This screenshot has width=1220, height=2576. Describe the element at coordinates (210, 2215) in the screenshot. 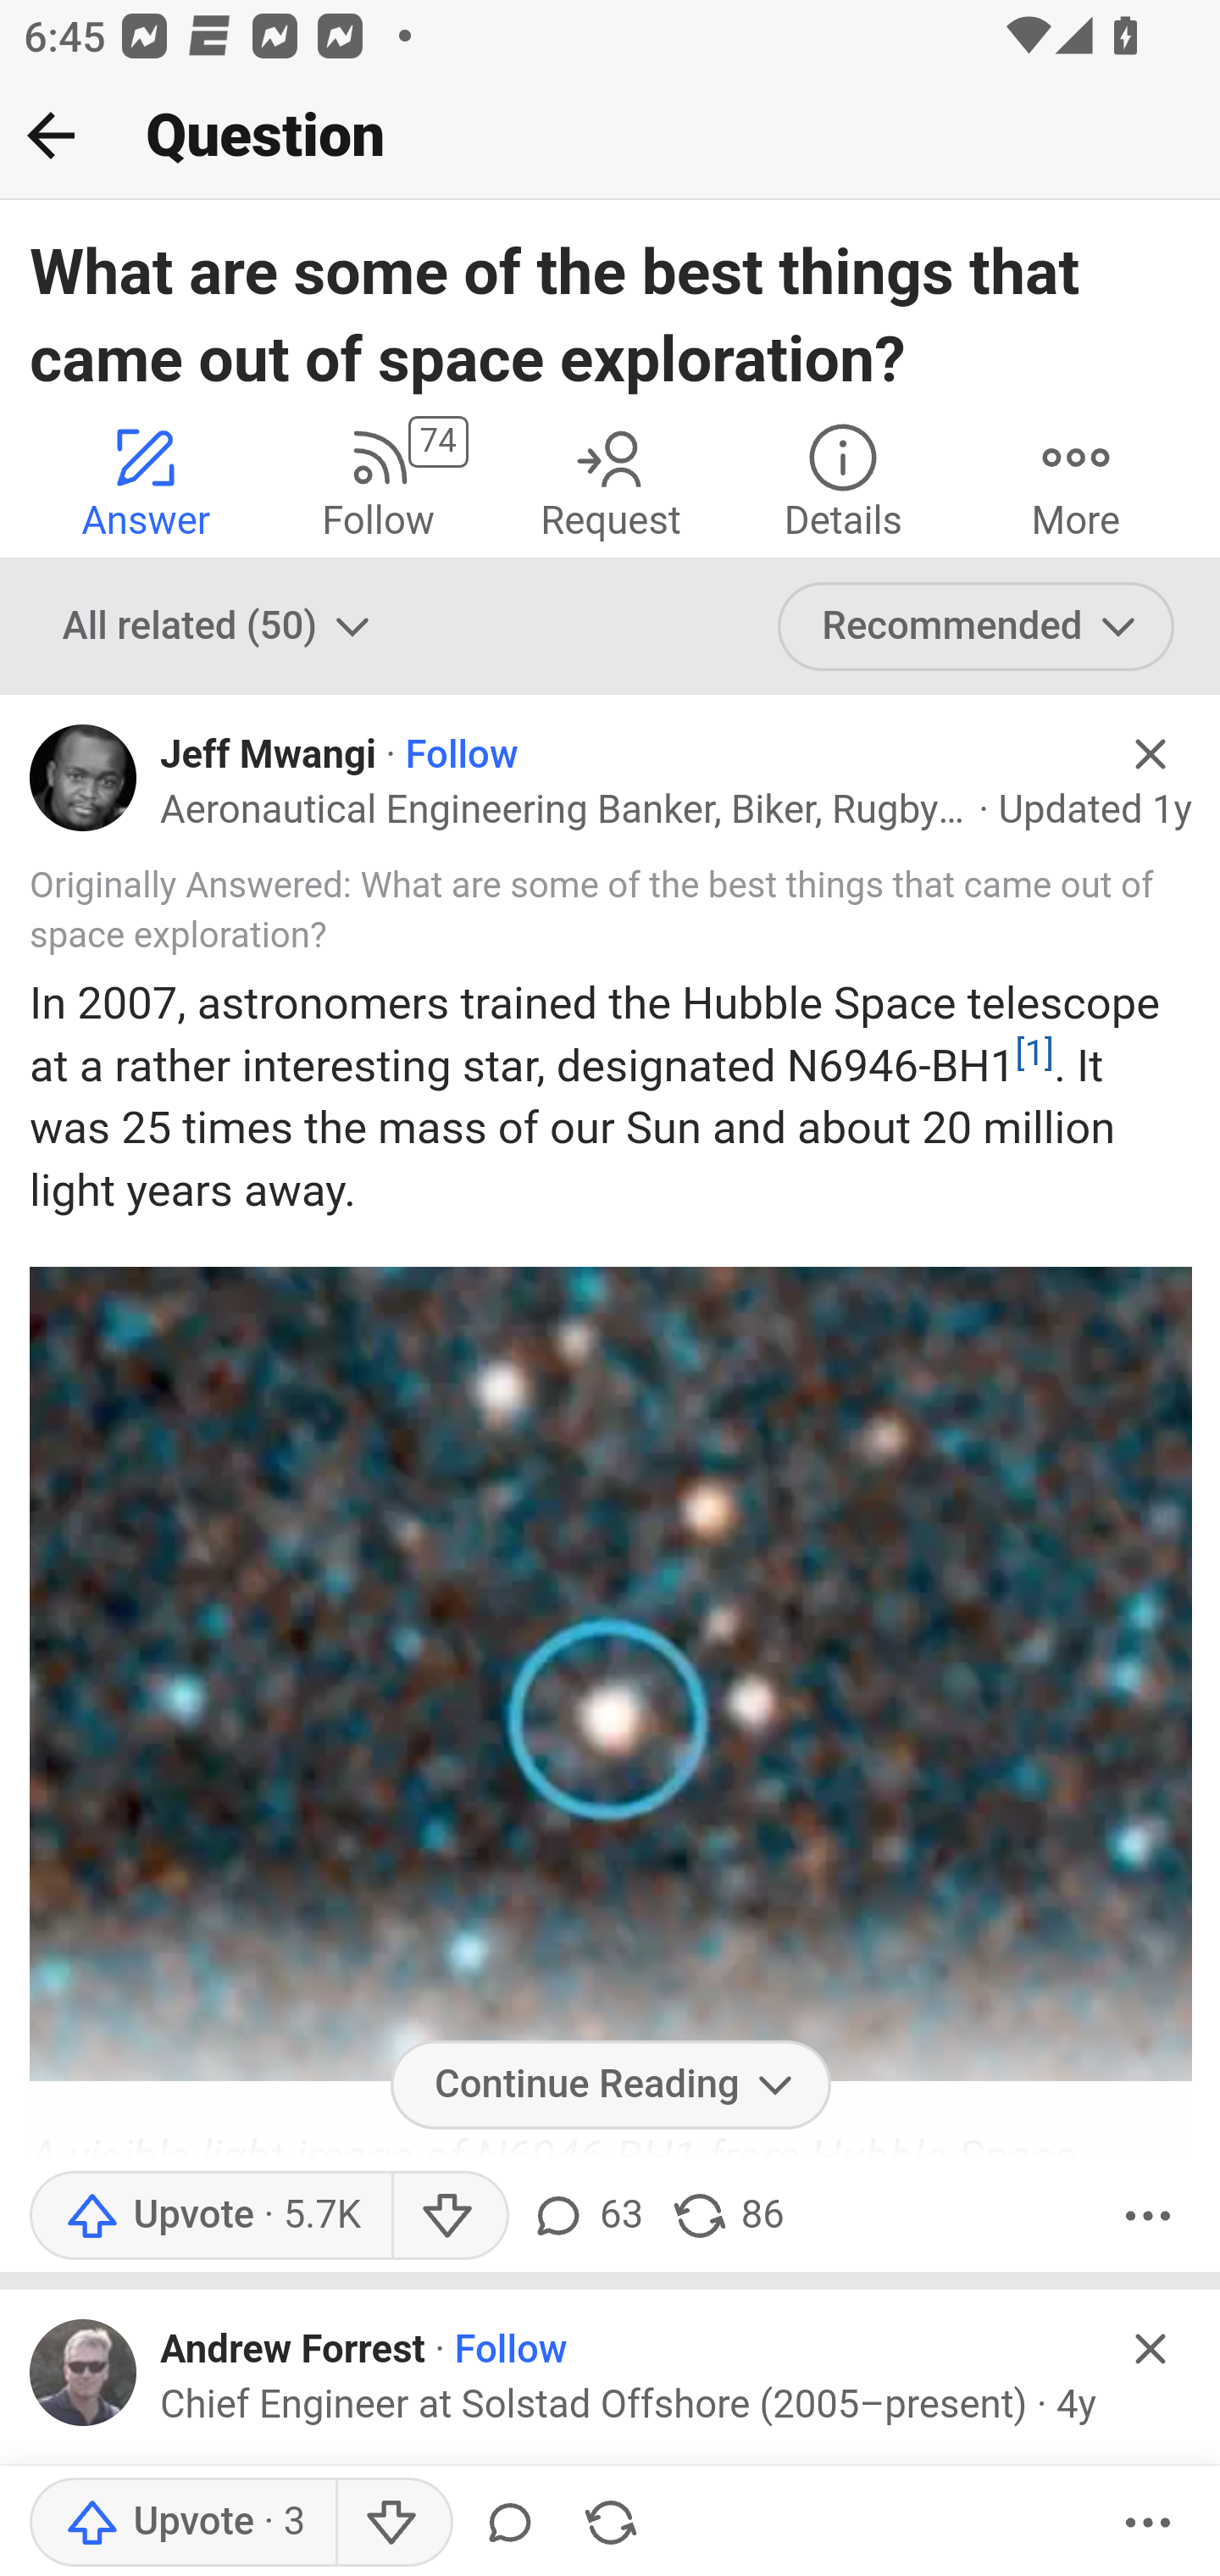

I see `Upvote` at that location.